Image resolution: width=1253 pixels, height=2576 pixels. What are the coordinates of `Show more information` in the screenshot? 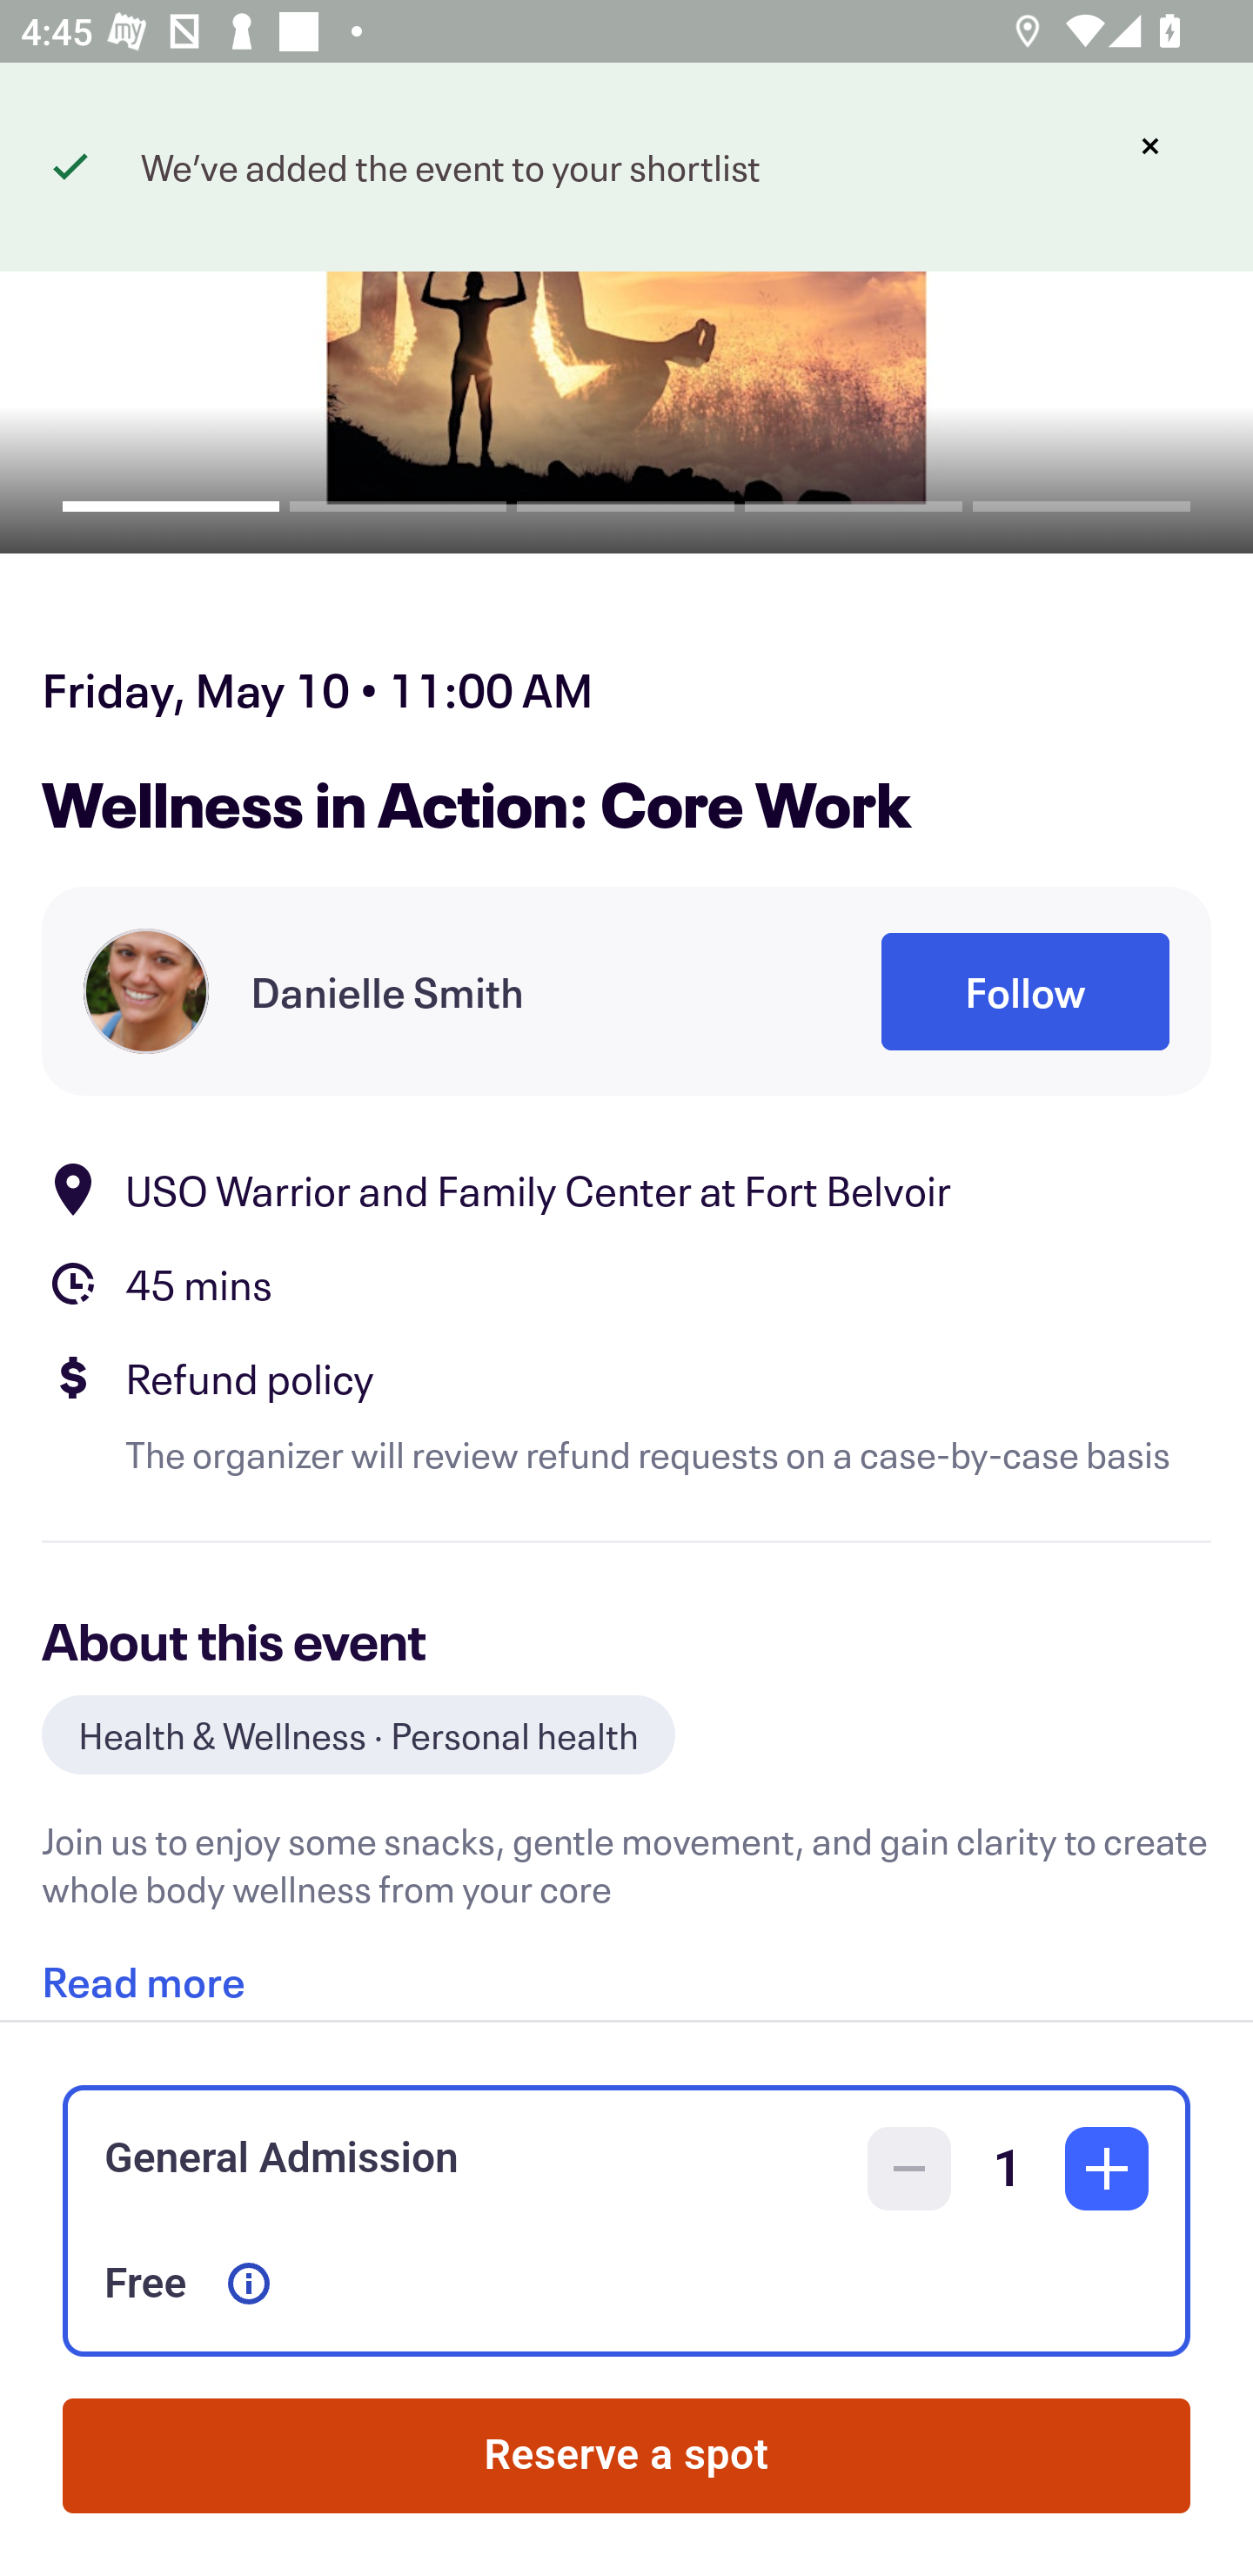 It's located at (249, 2284).